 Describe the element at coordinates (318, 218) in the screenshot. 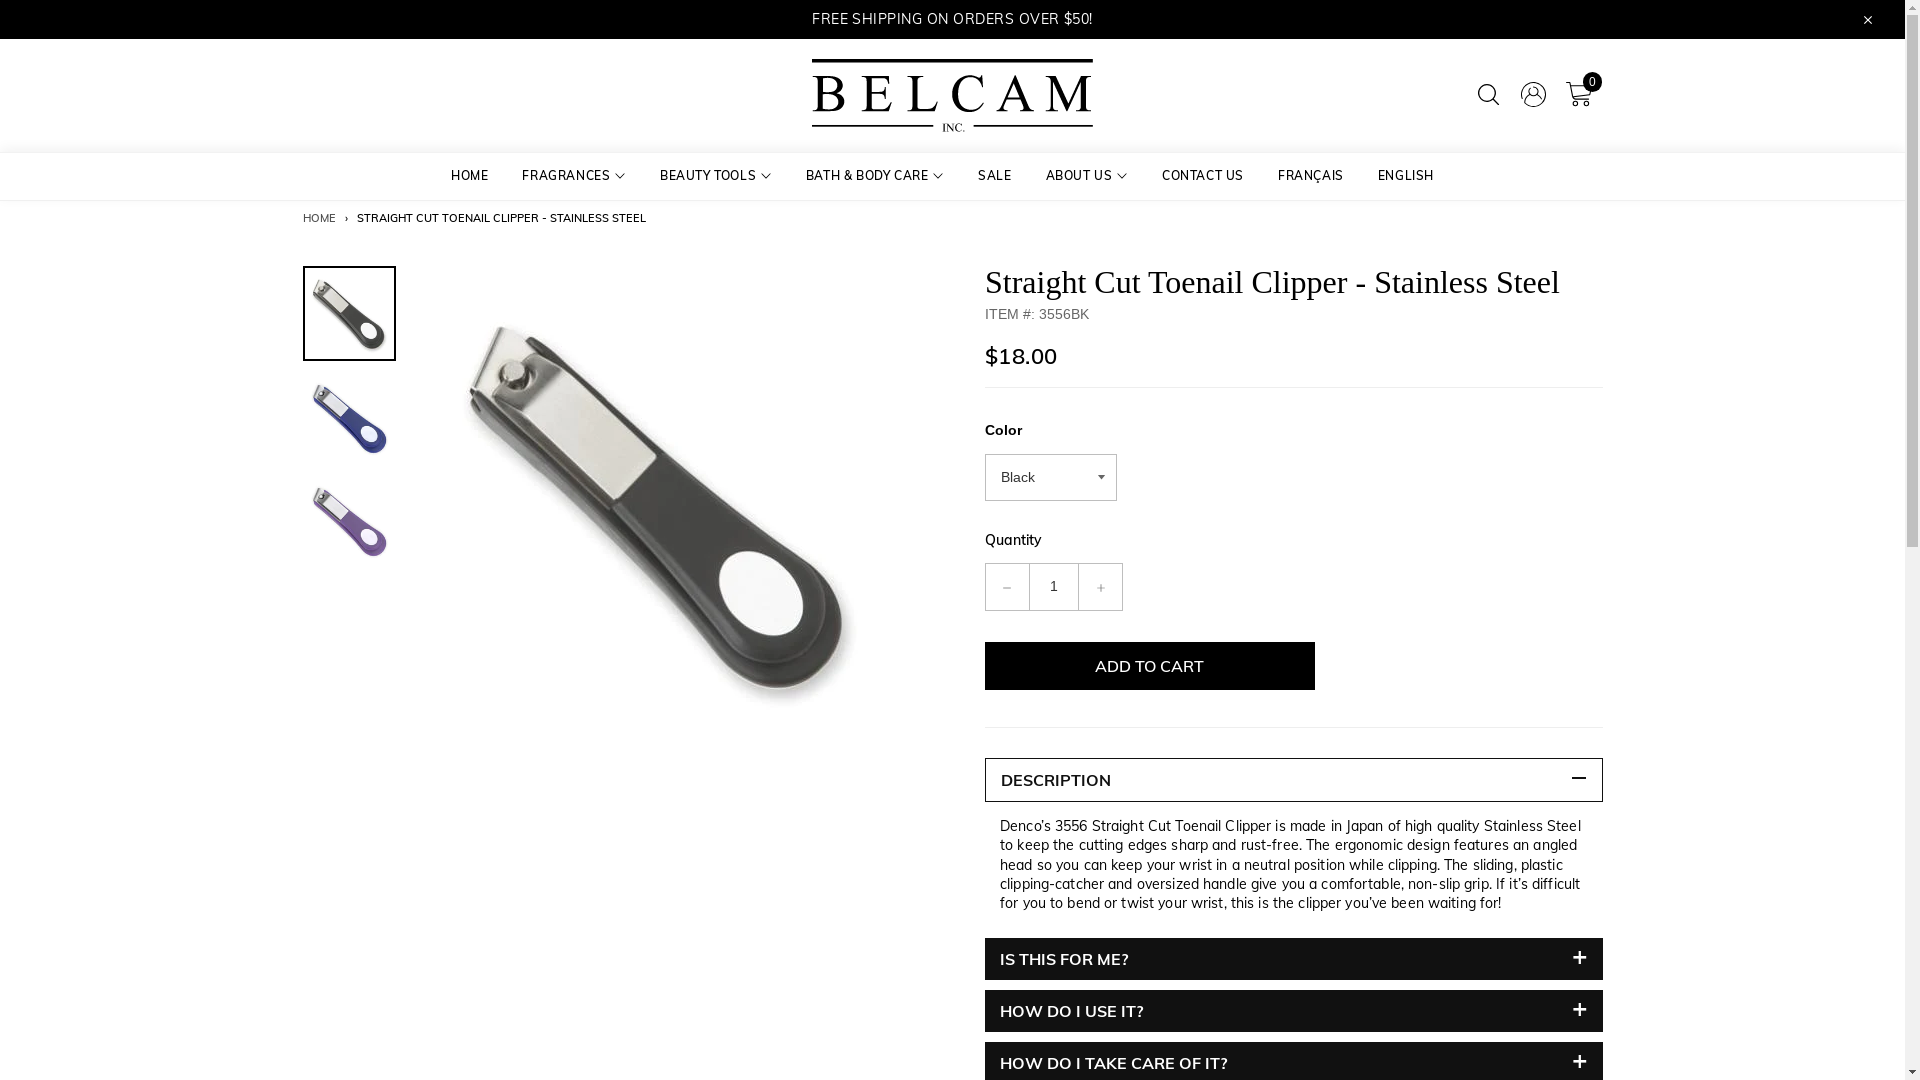

I see `HOME` at that location.